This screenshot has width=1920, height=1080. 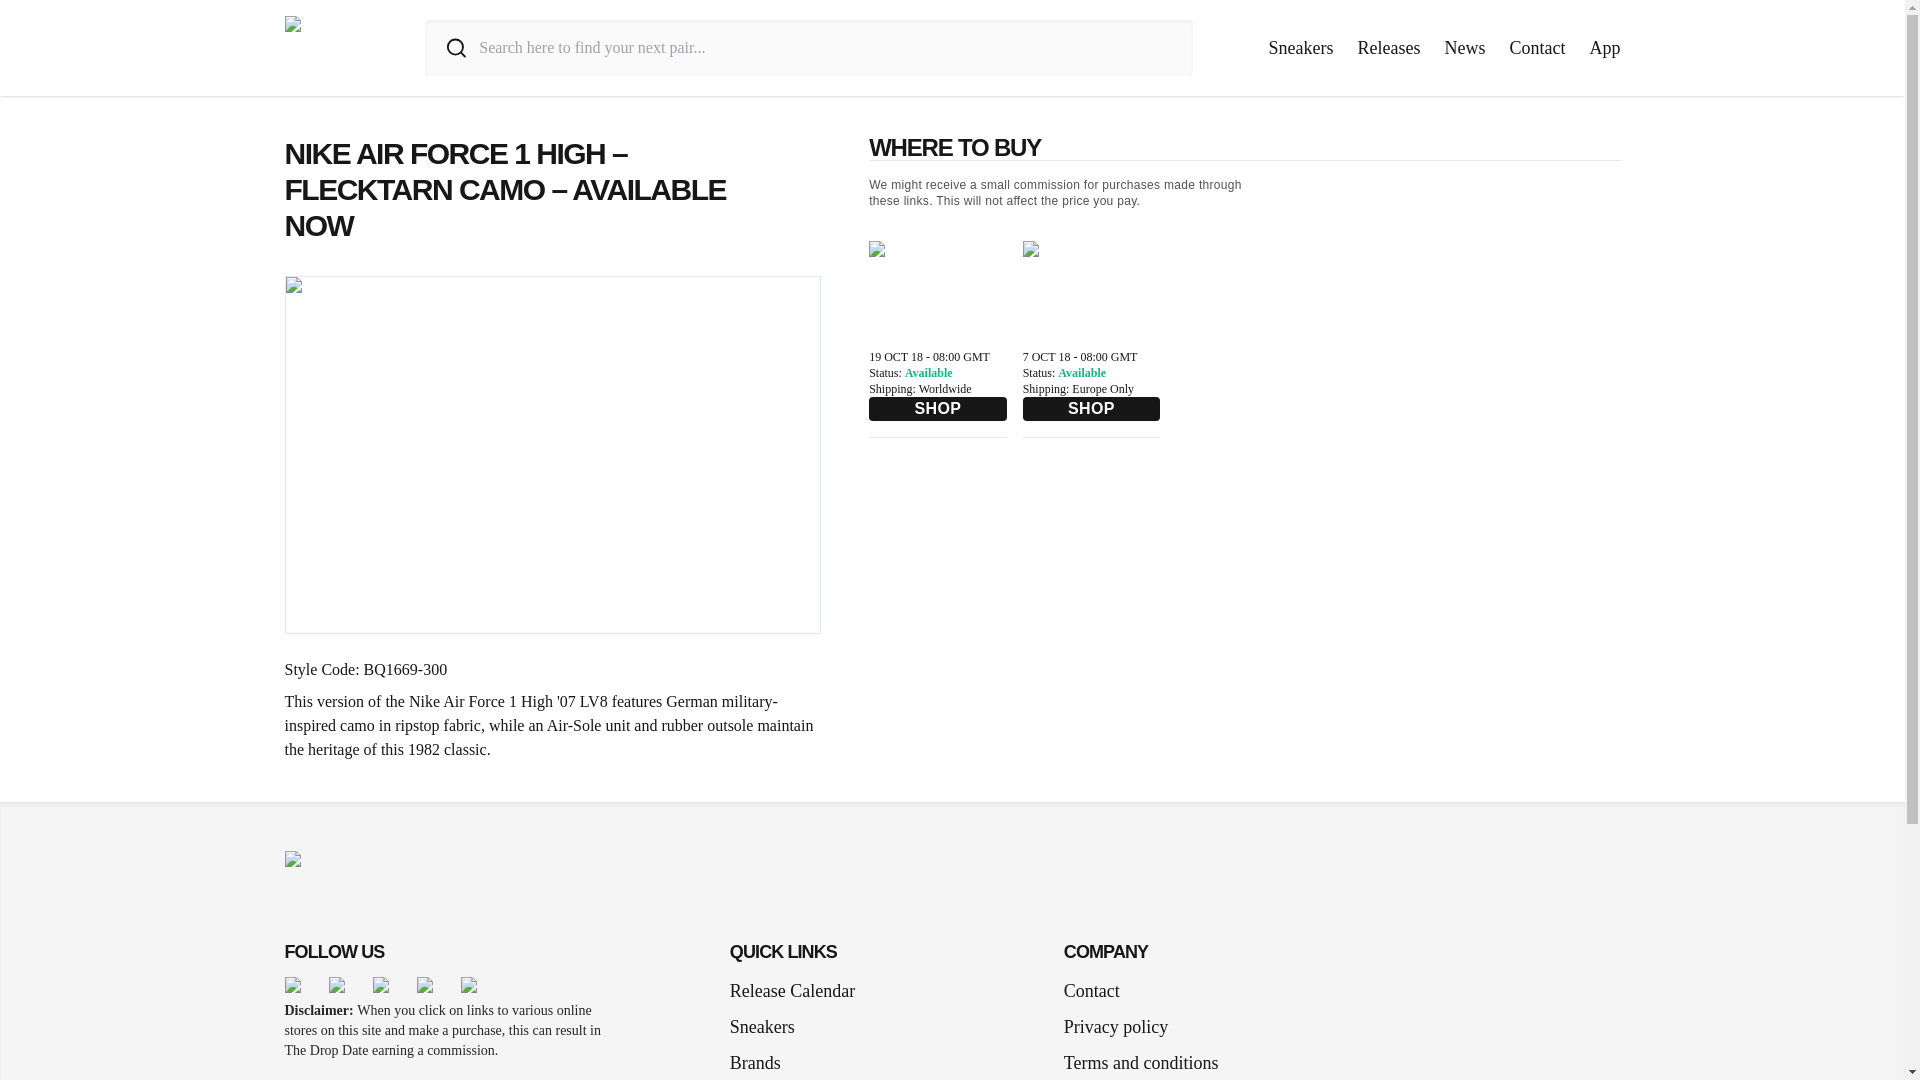 I want to click on Contact, so click(x=1538, y=48).